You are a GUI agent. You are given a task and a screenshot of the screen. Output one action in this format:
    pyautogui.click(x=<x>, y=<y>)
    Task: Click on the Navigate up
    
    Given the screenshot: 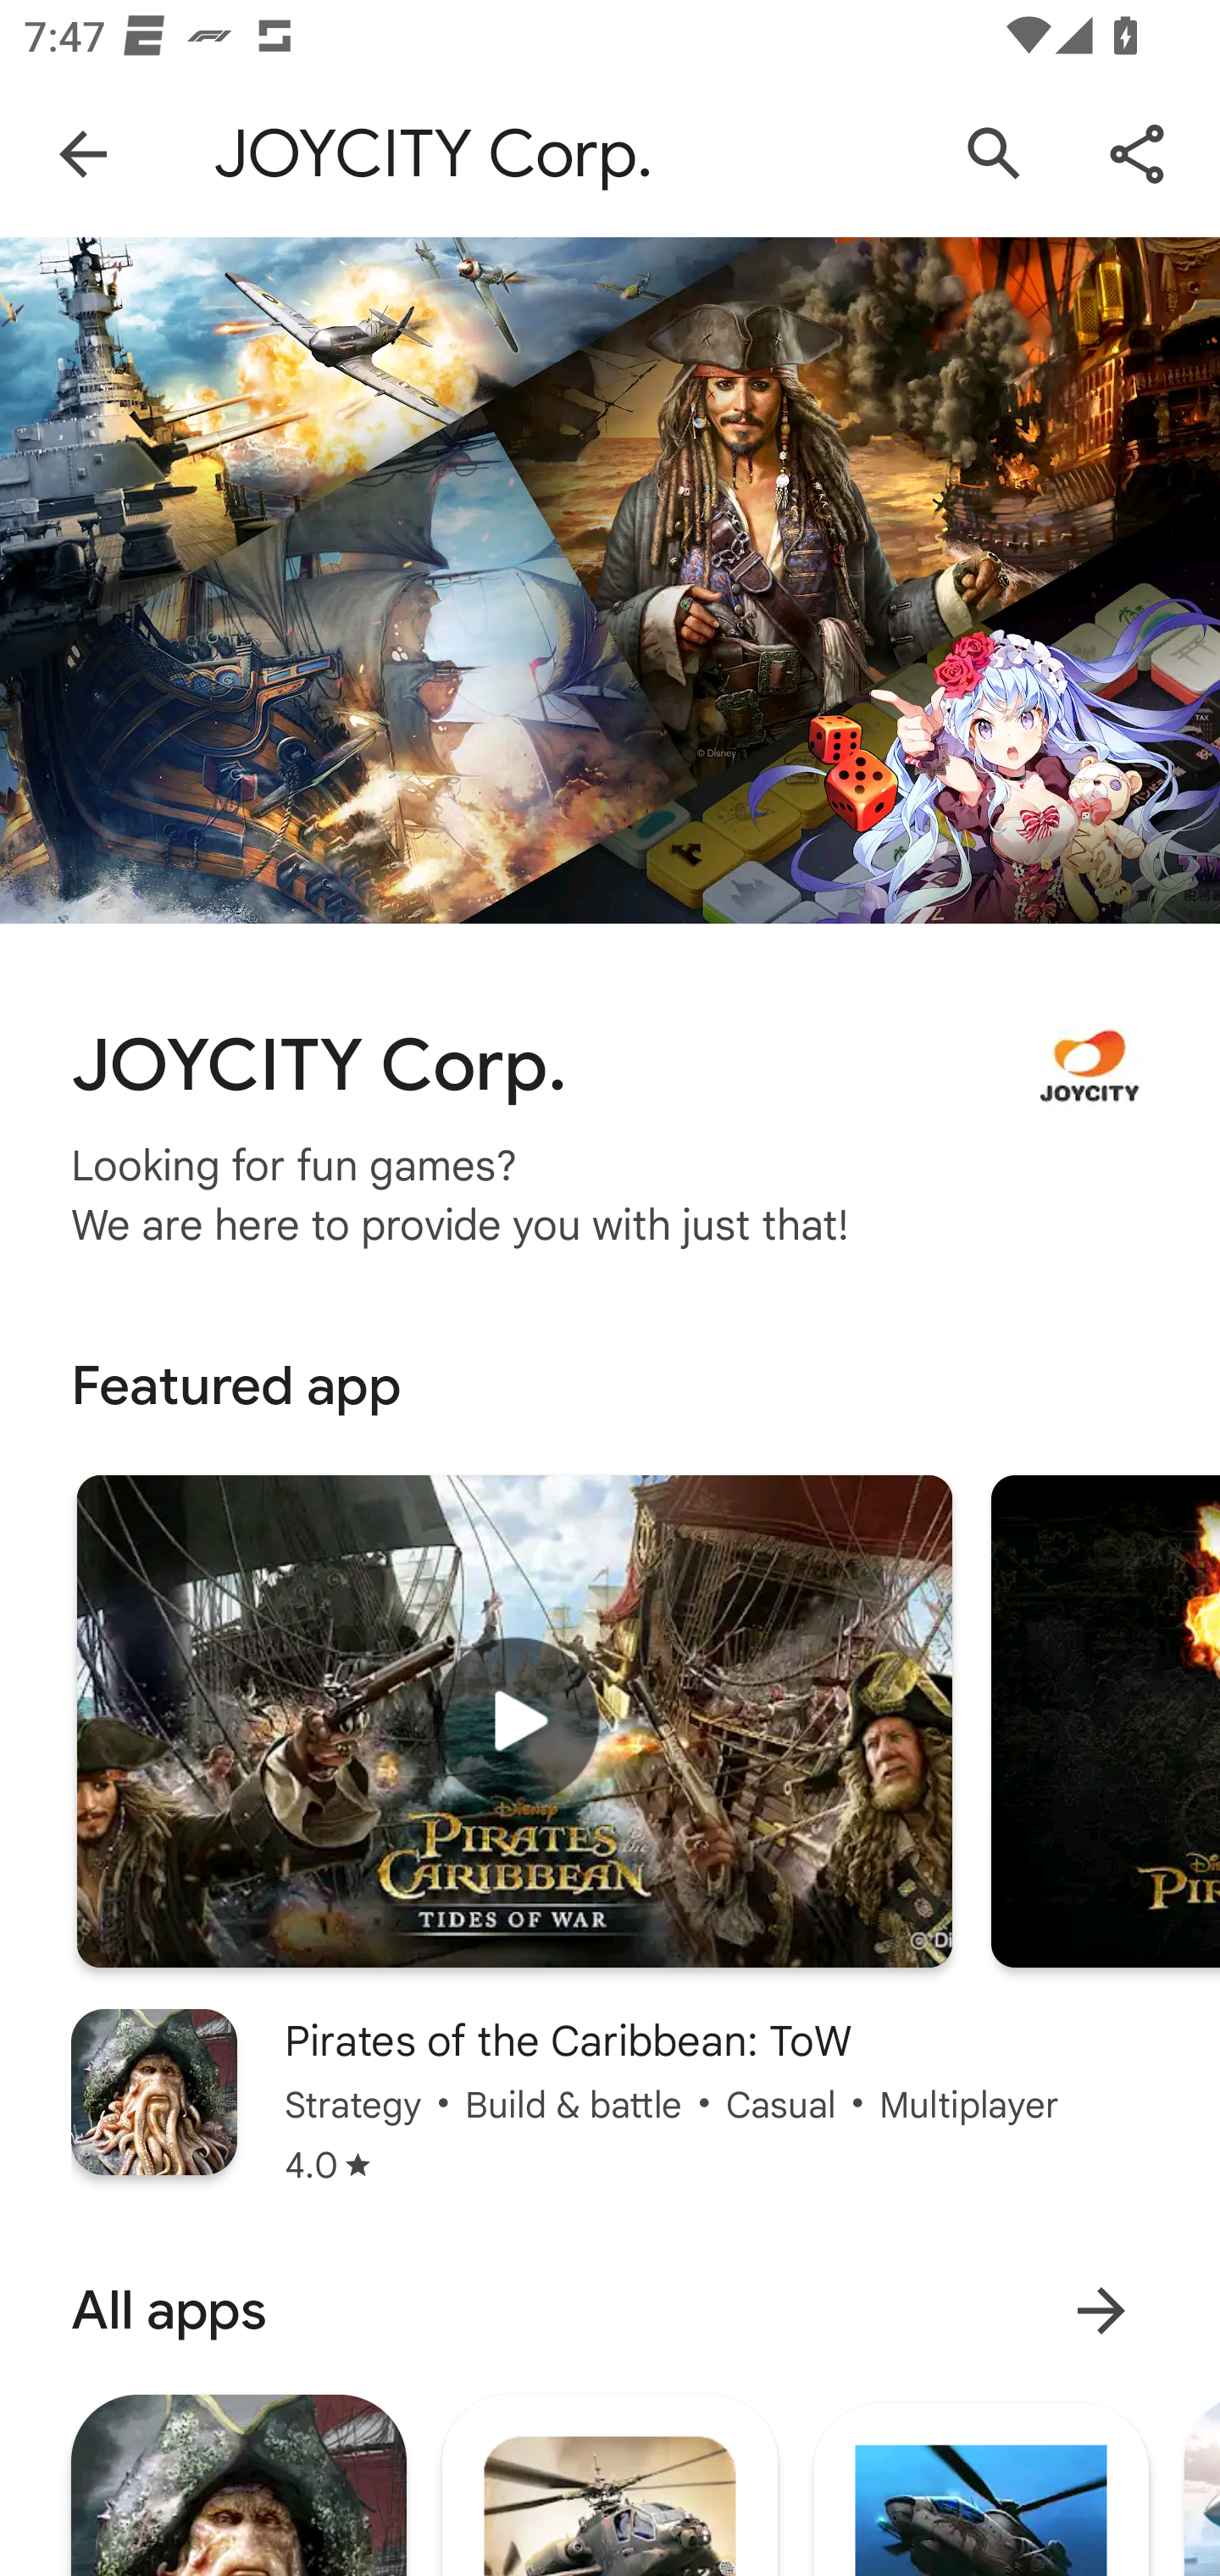 What is the action you would take?
    pyautogui.click(x=83, y=154)
    